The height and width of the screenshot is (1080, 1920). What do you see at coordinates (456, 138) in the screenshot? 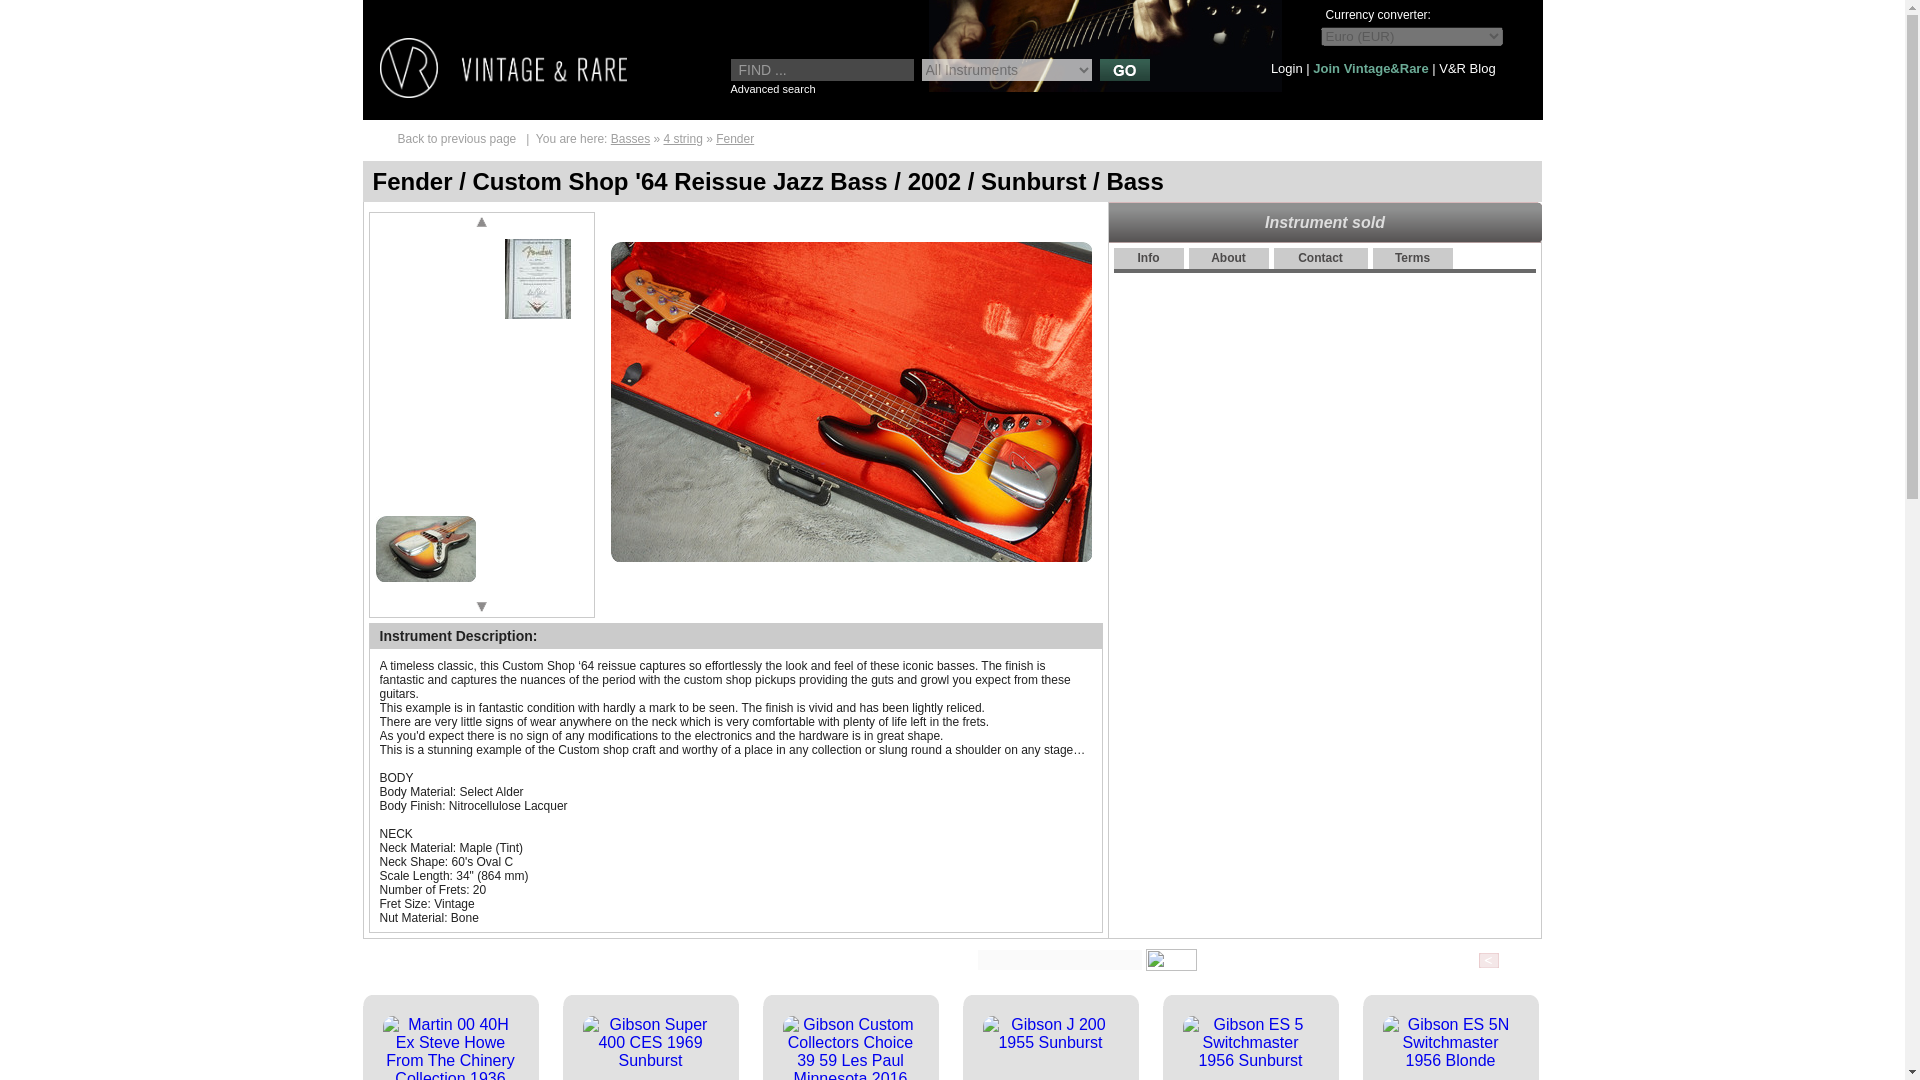
I see `Back to previous page` at bounding box center [456, 138].